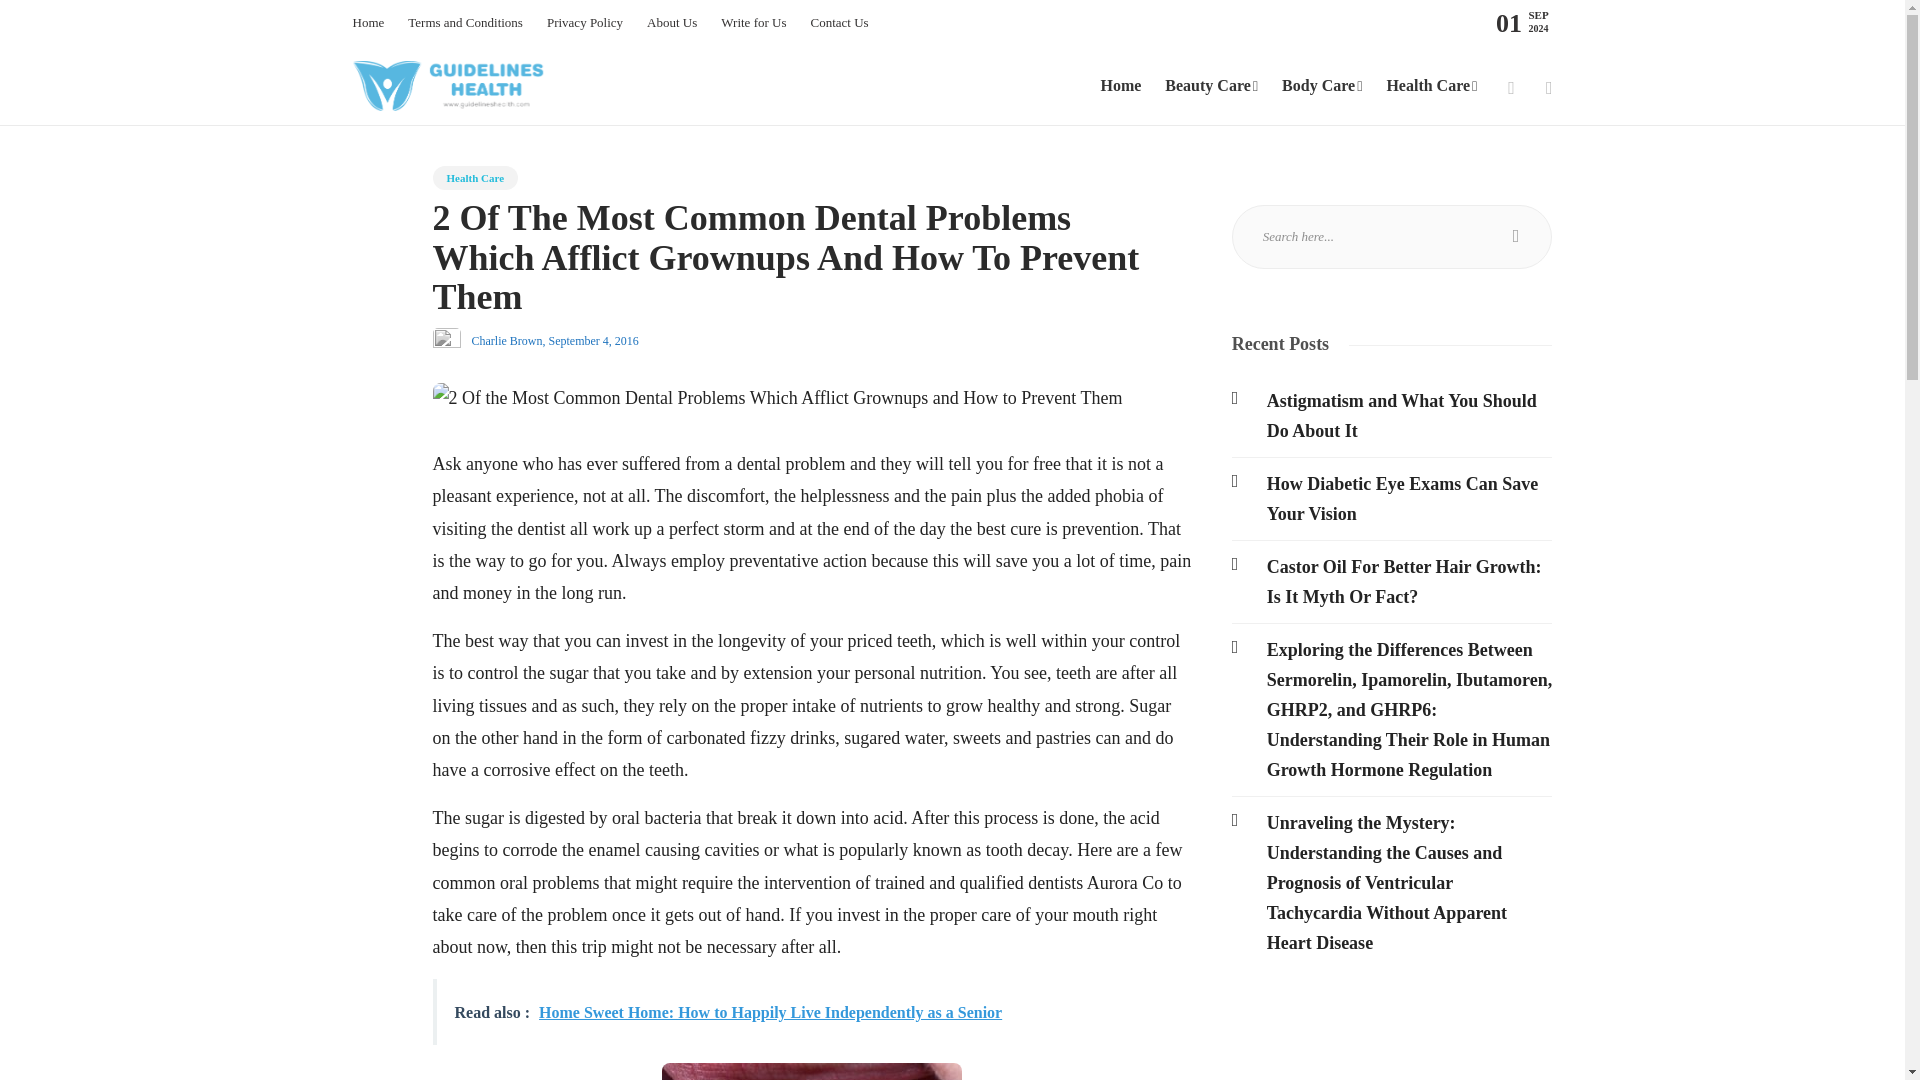 The image size is (1920, 1080). Describe the element at coordinates (1431, 86) in the screenshot. I see `Health Care` at that location.